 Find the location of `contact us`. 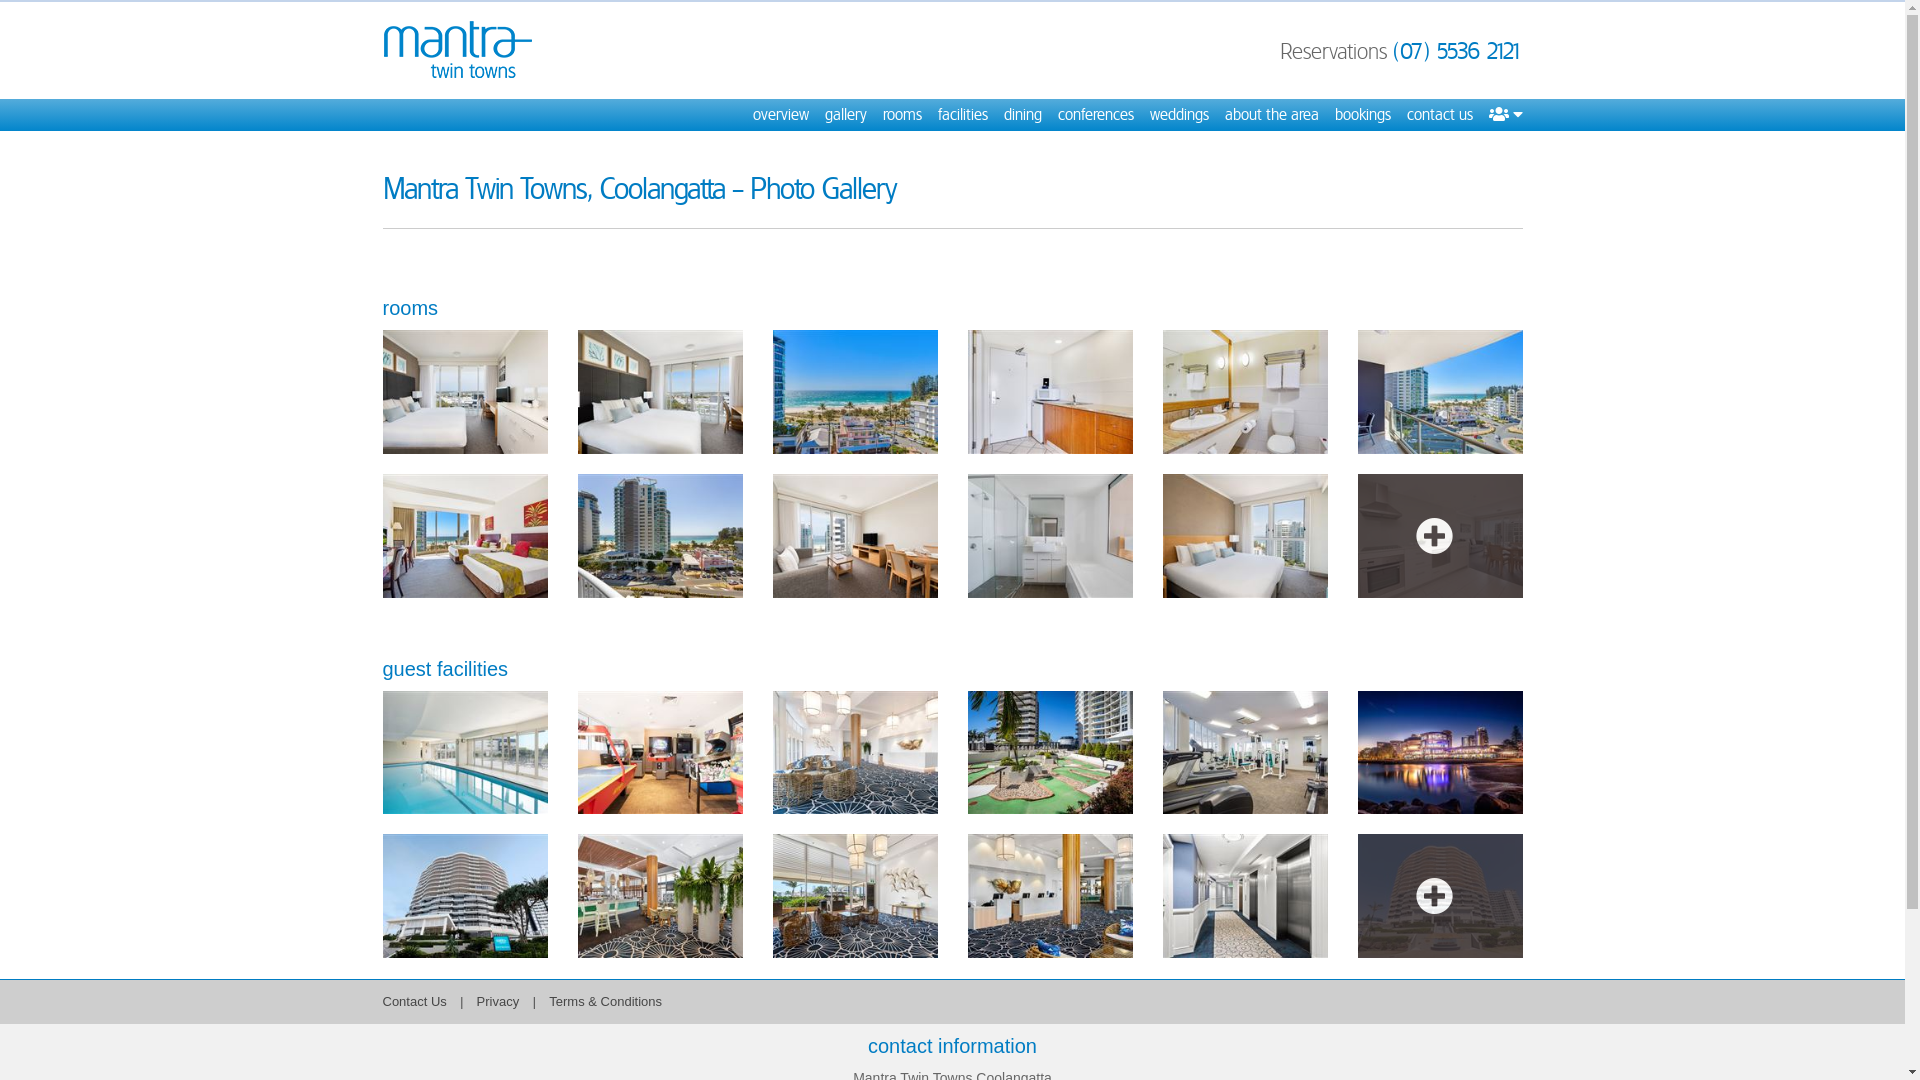

contact us is located at coordinates (1439, 115).